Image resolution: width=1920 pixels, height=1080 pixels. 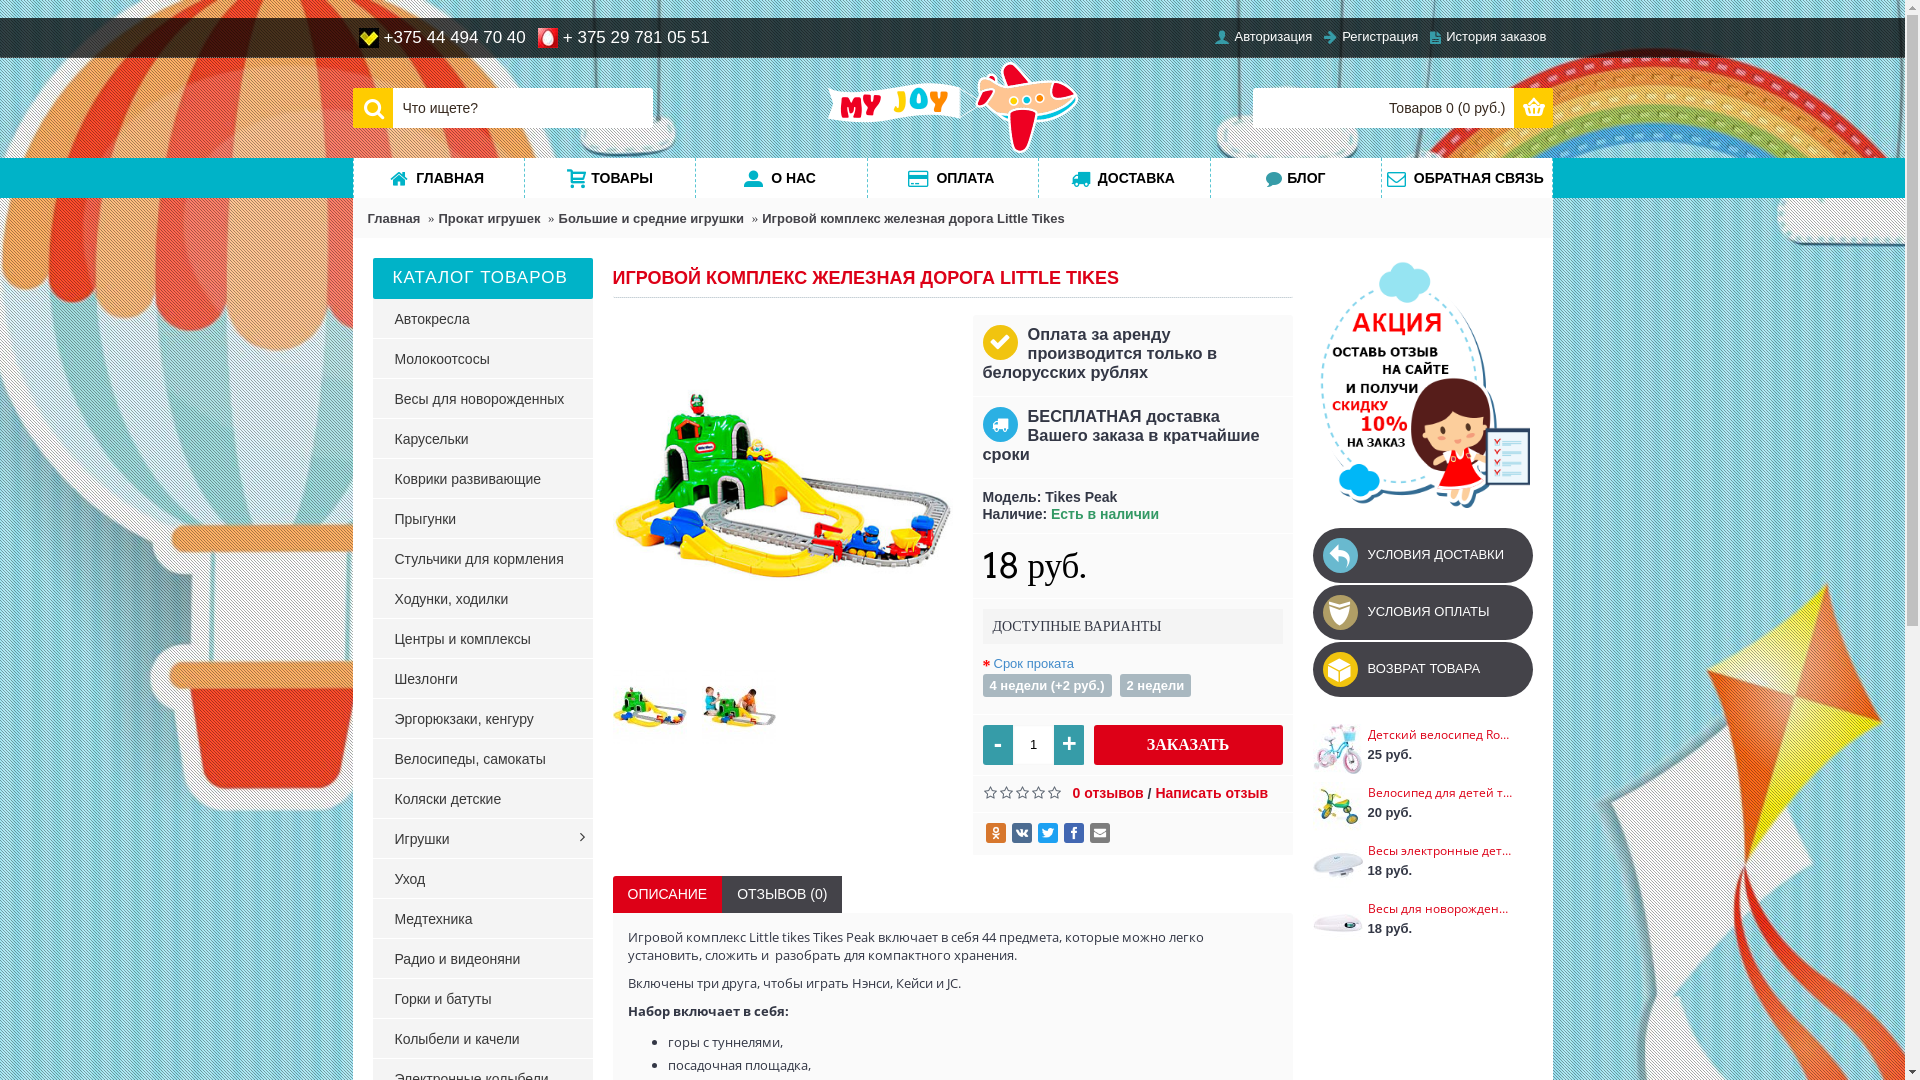 I want to click on MYJOY.BY, so click(x=953, y=108).